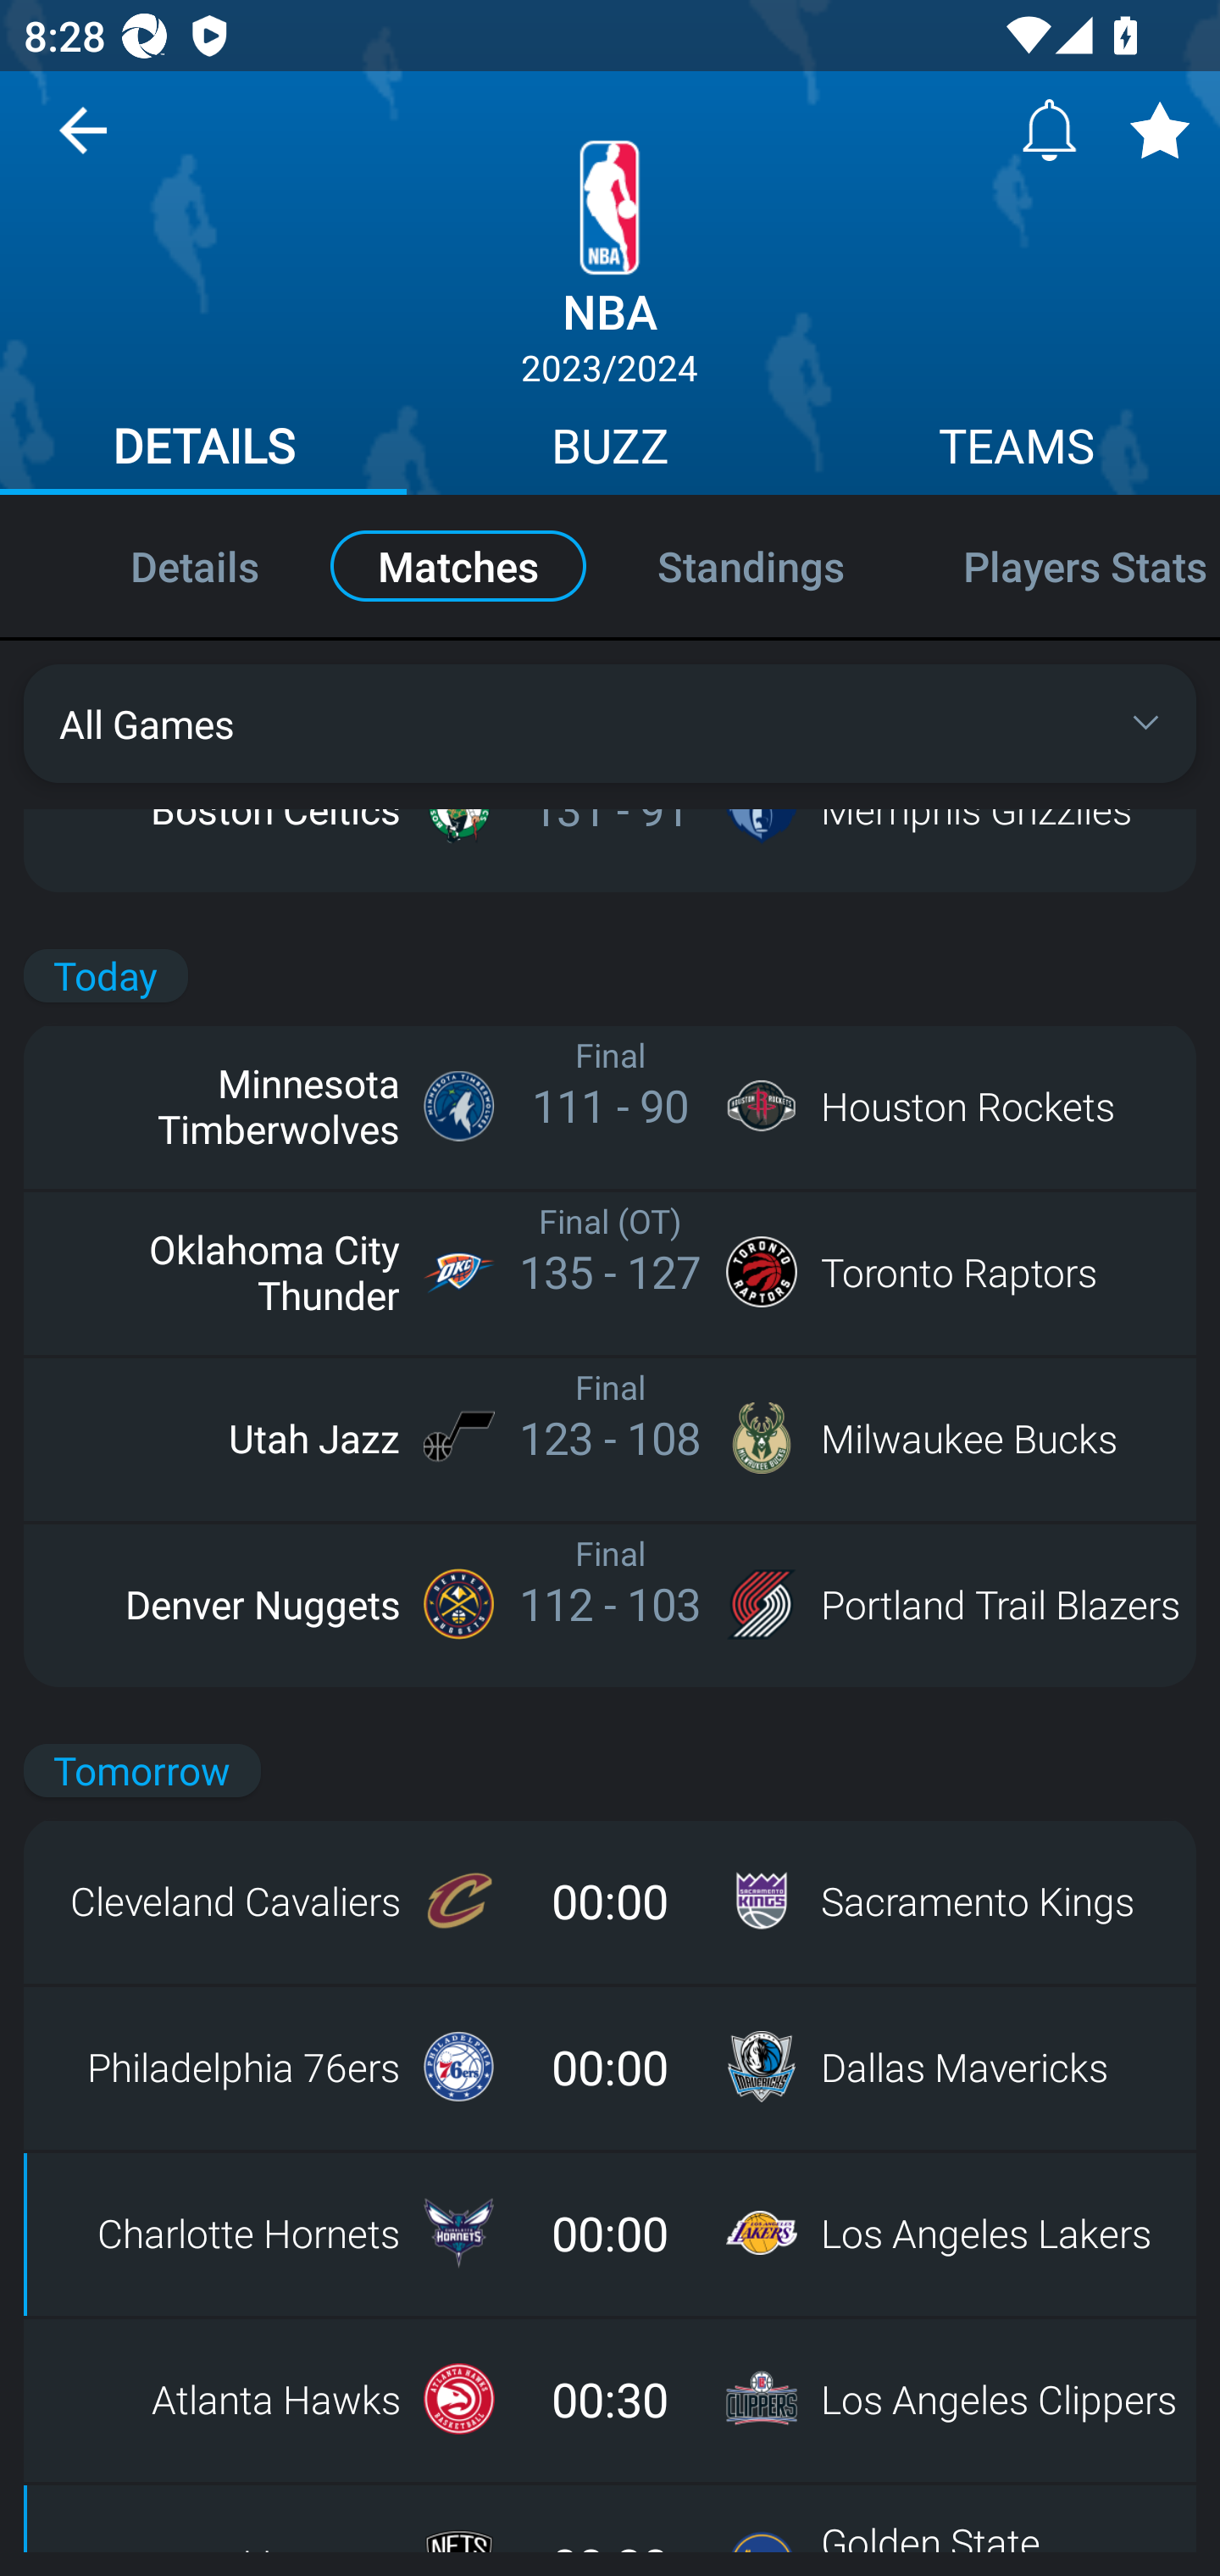 Image resolution: width=1220 pixels, height=2576 pixels. Describe the element at coordinates (1017, 451) in the screenshot. I see `TEAMS` at that location.